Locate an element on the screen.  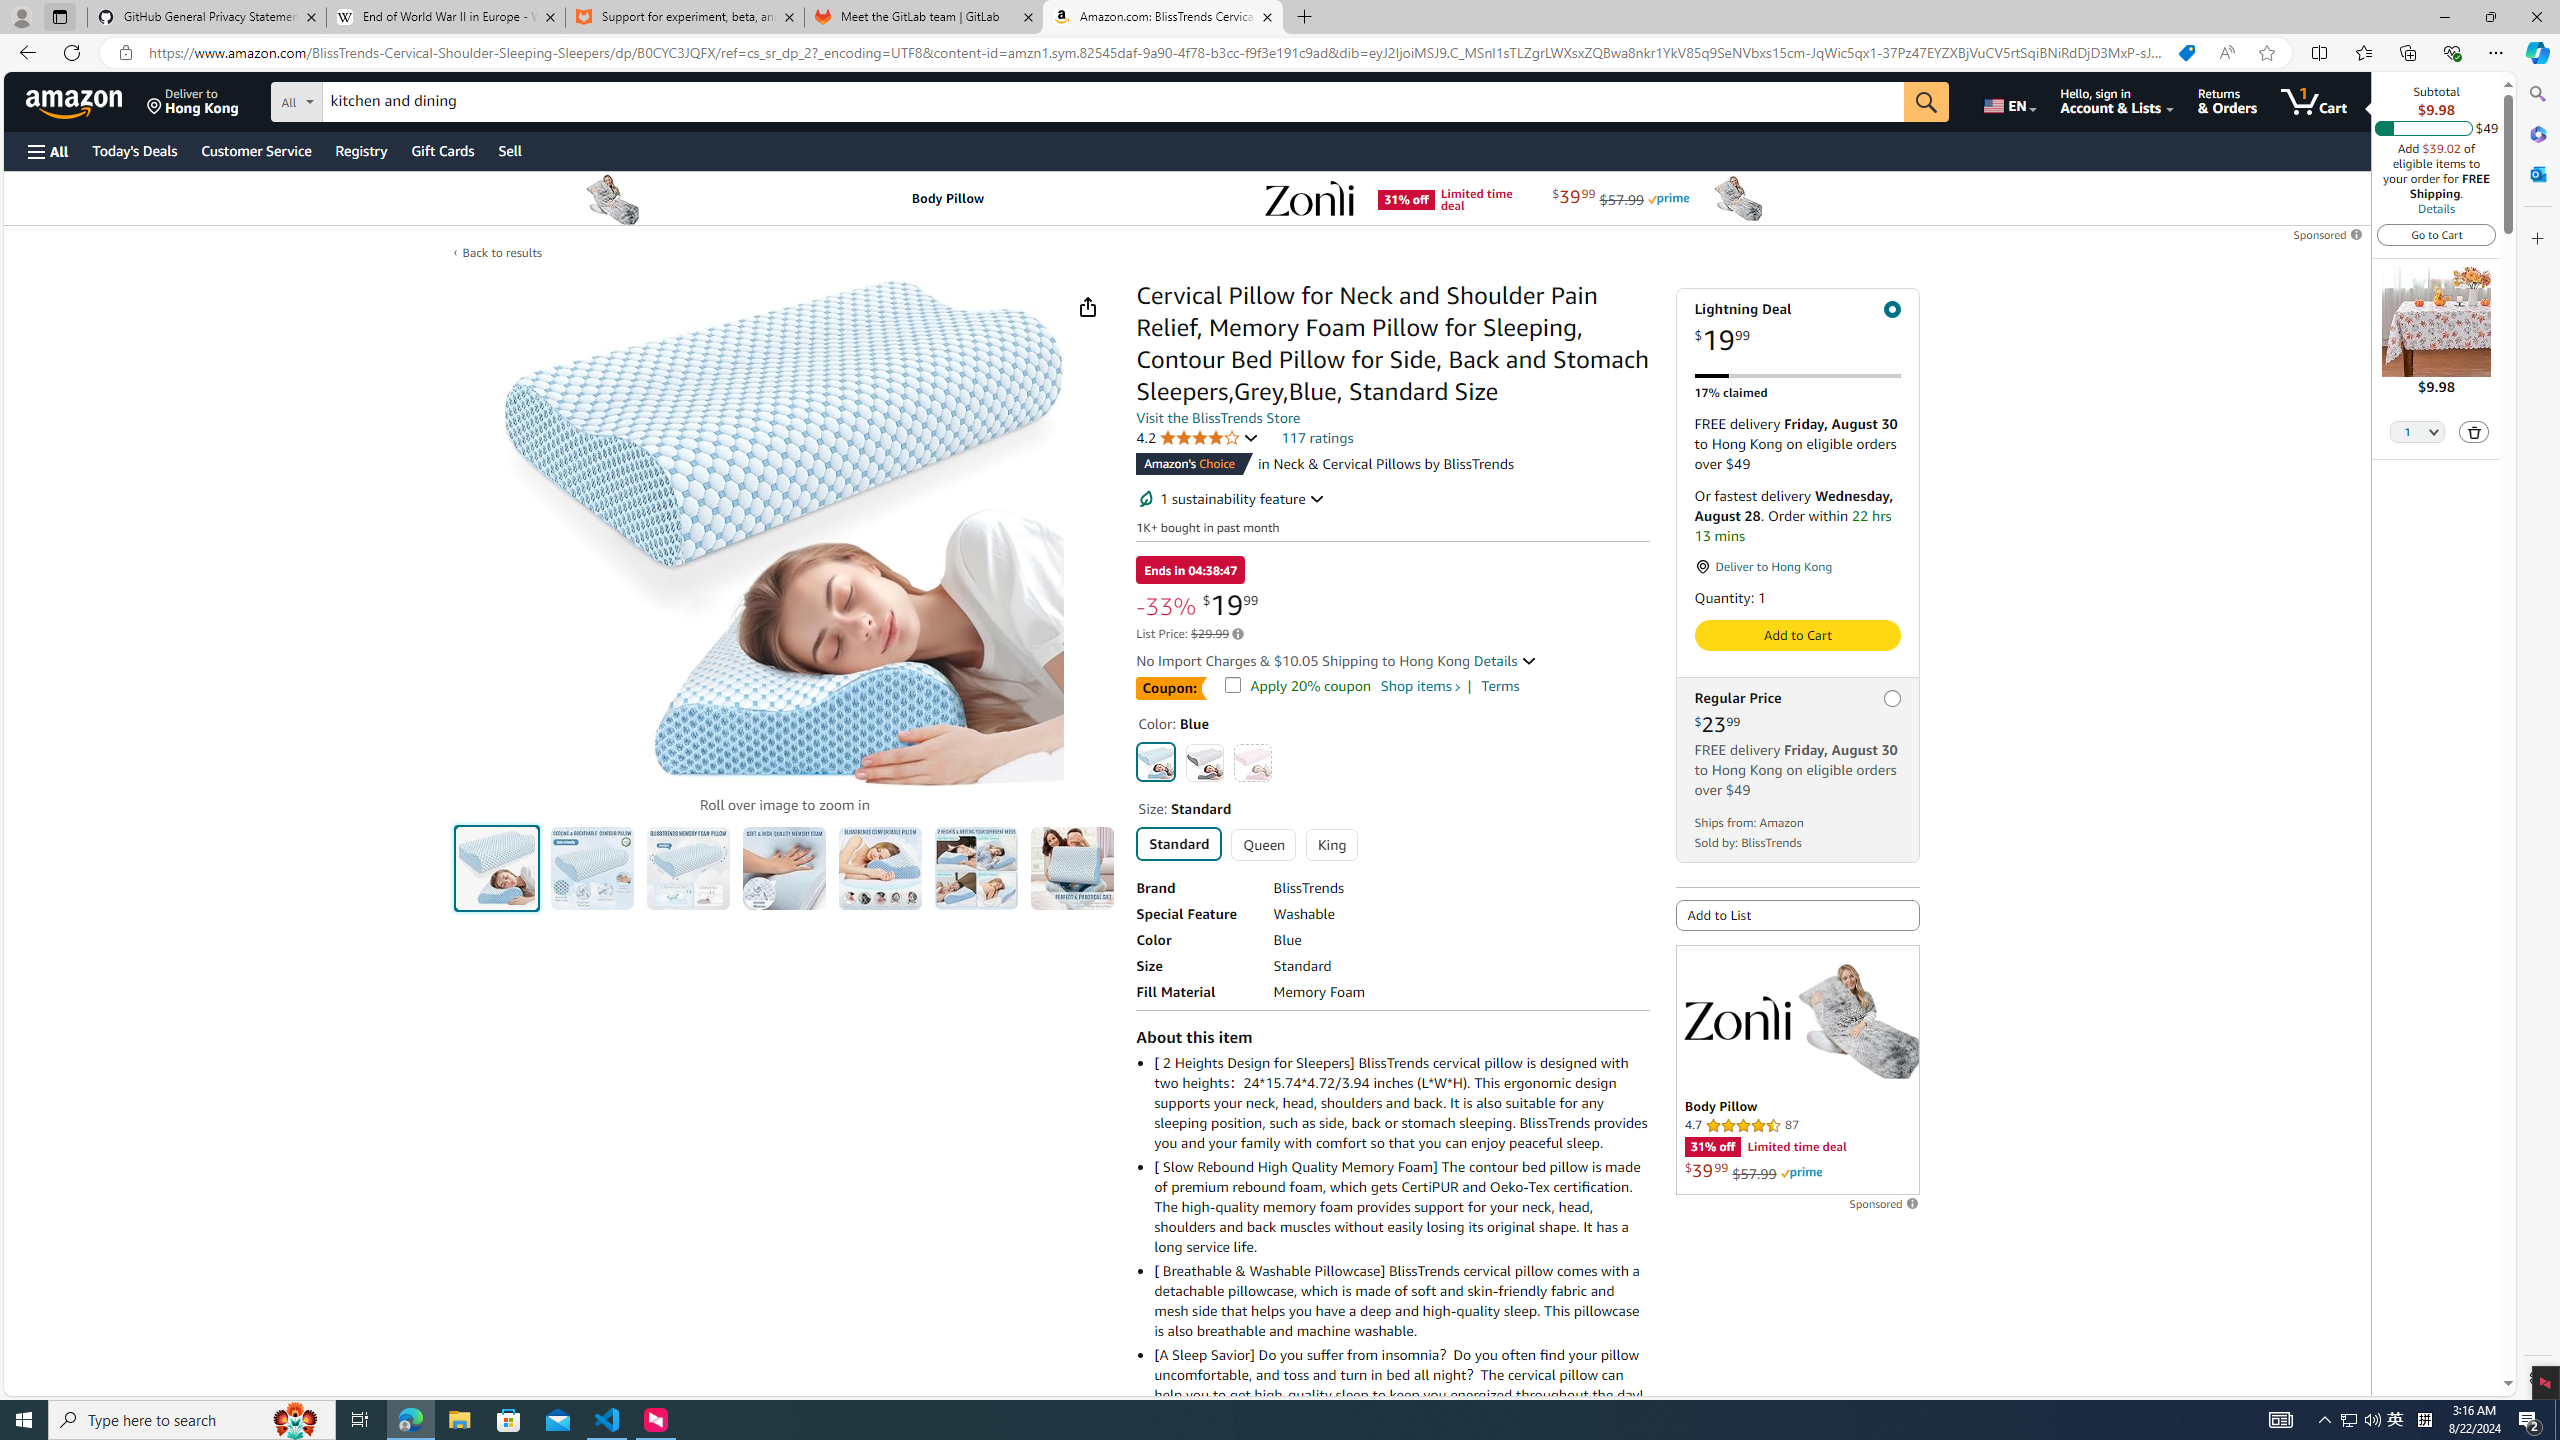
Sustainability features 1 sustainability feature  is located at coordinates (1231, 498).